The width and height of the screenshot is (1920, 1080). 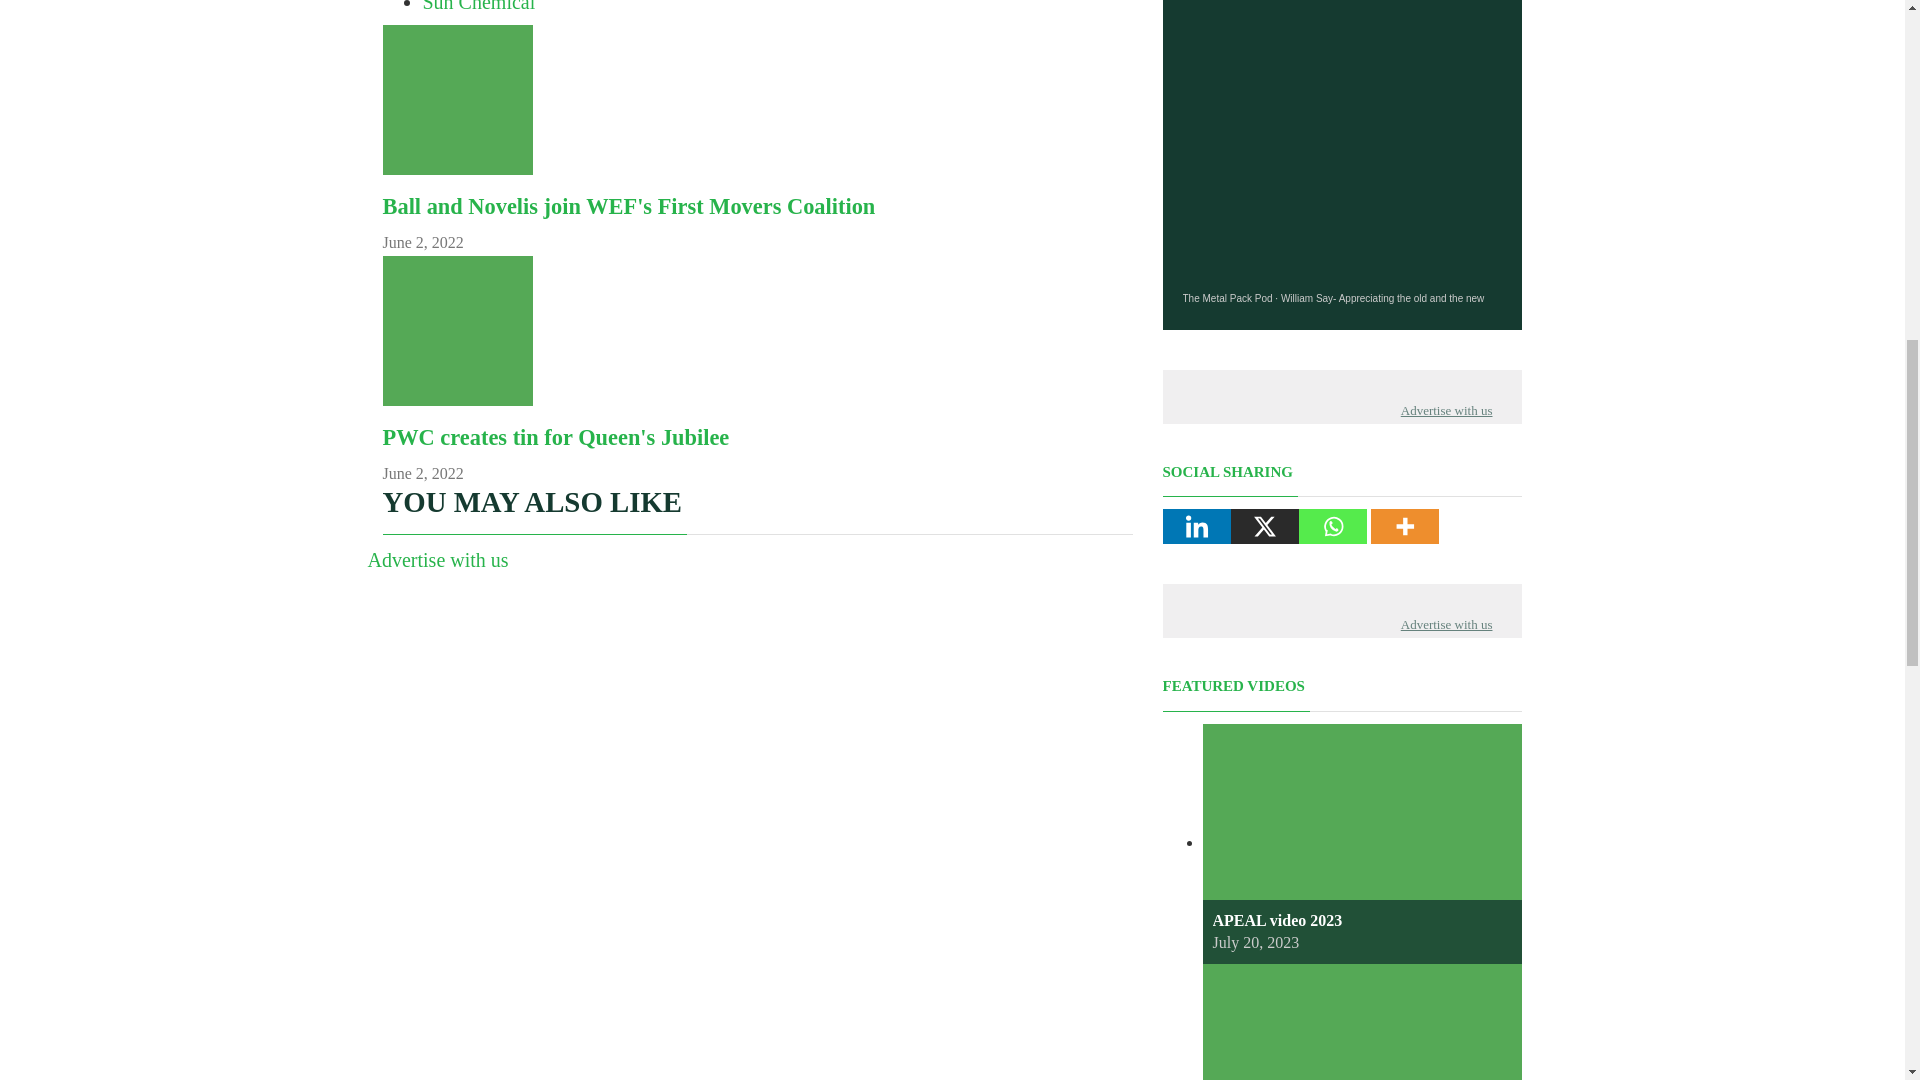 What do you see at coordinates (478, 6) in the screenshot?
I see `Sun Chemical` at bounding box center [478, 6].